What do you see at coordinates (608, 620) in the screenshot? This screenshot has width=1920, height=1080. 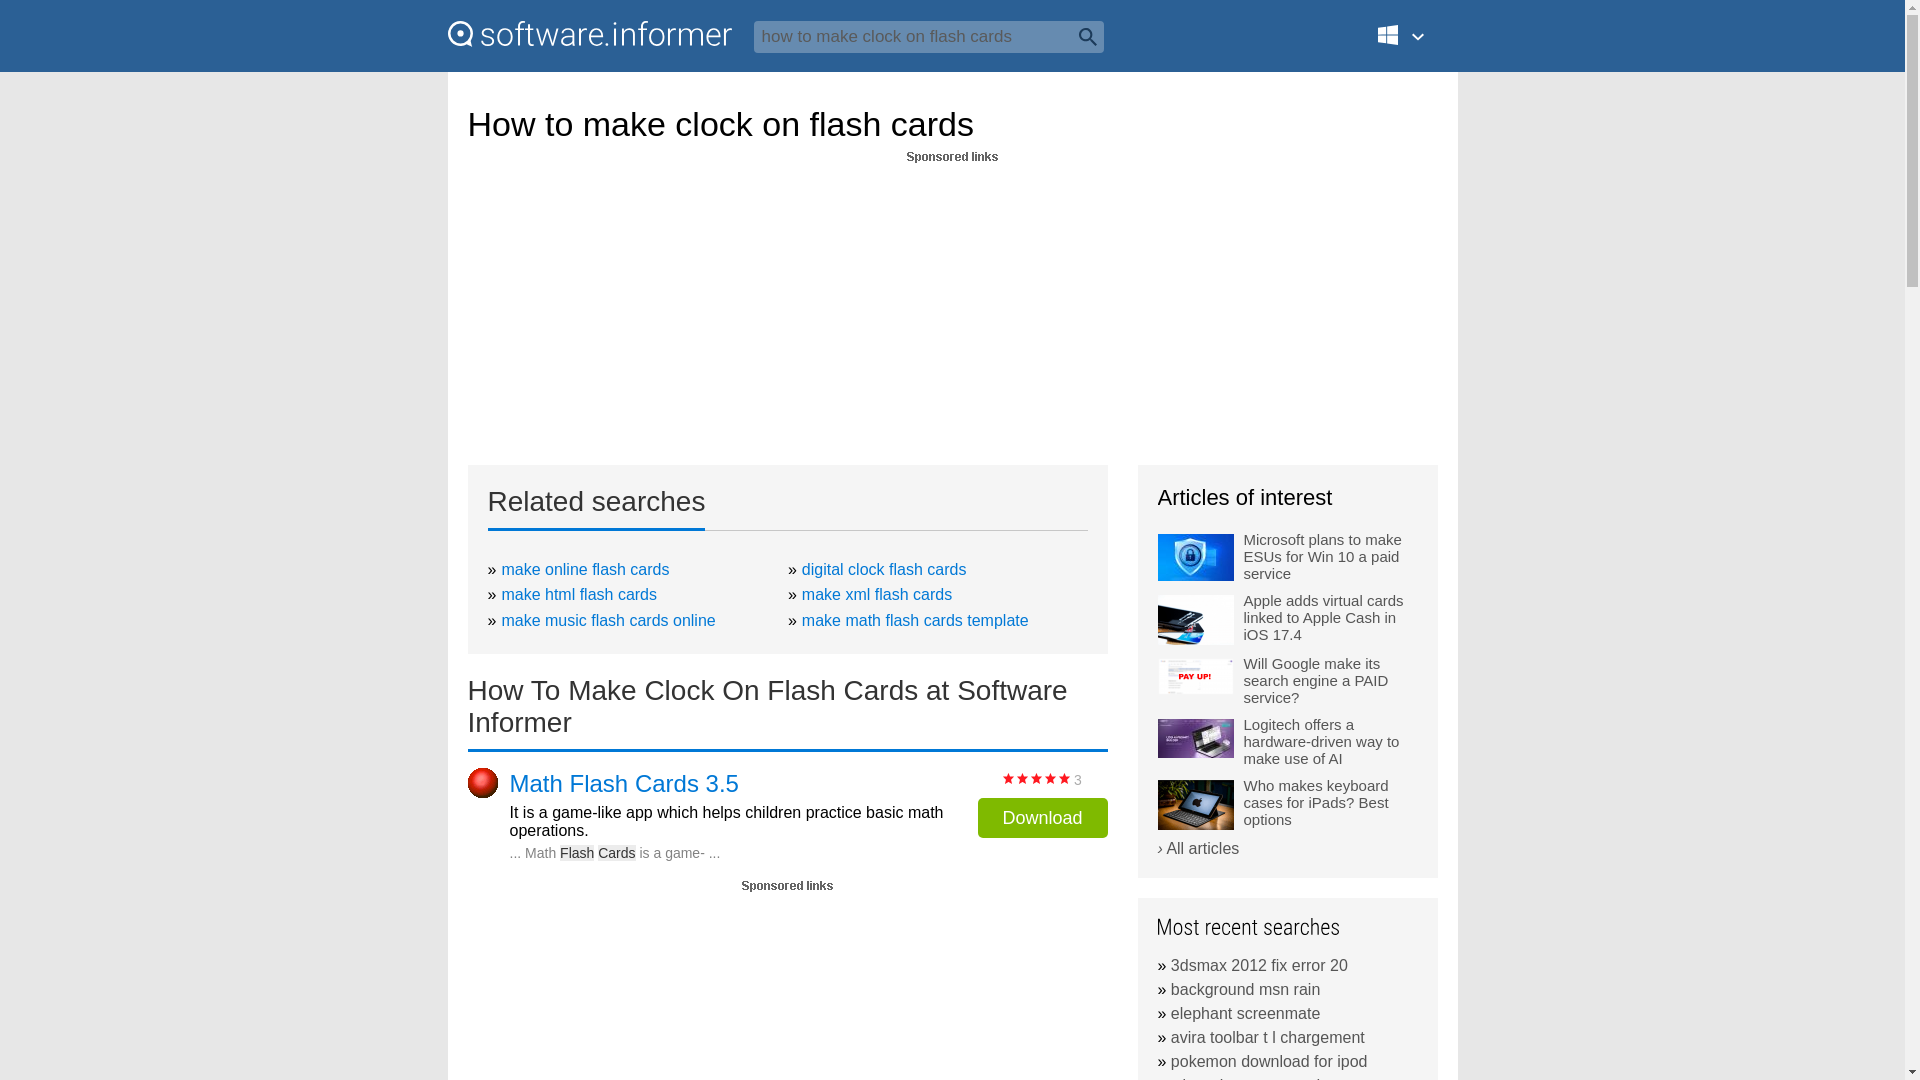 I see `make music flash cards online` at bounding box center [608, 620].